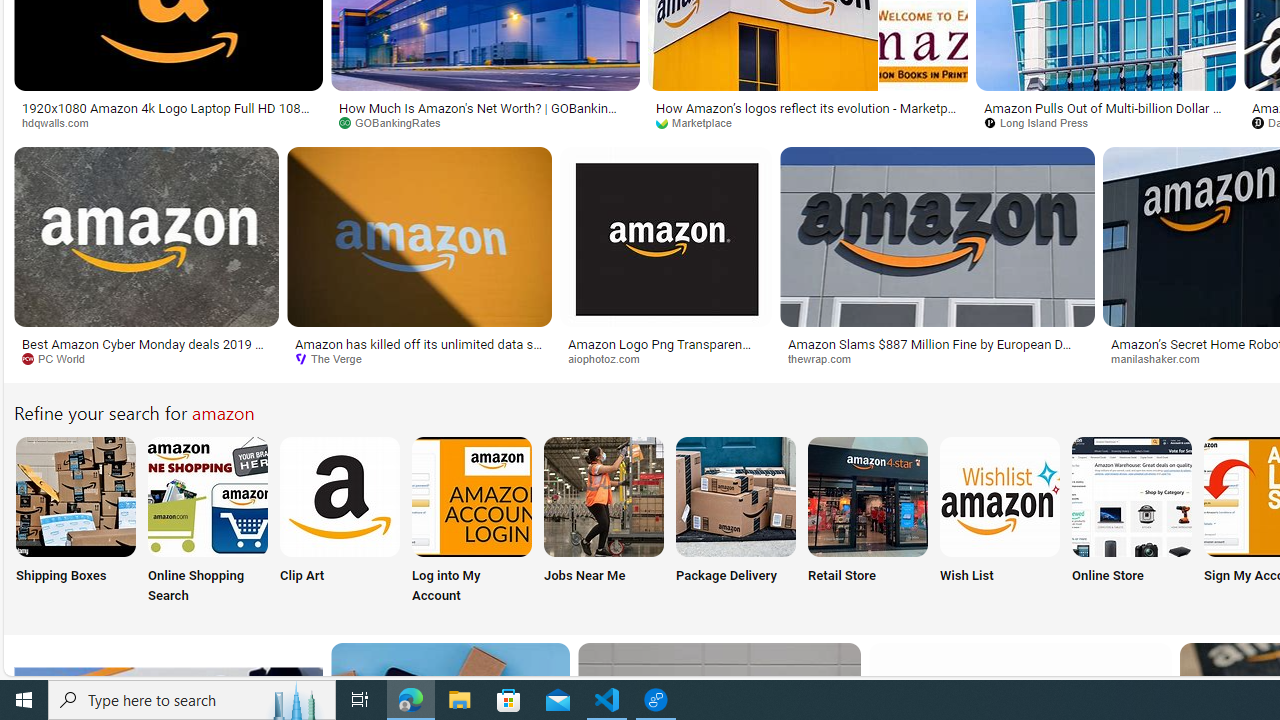 This screenshot has height=720, width=1280. I want to click on Online Store, so click(1132, 522).